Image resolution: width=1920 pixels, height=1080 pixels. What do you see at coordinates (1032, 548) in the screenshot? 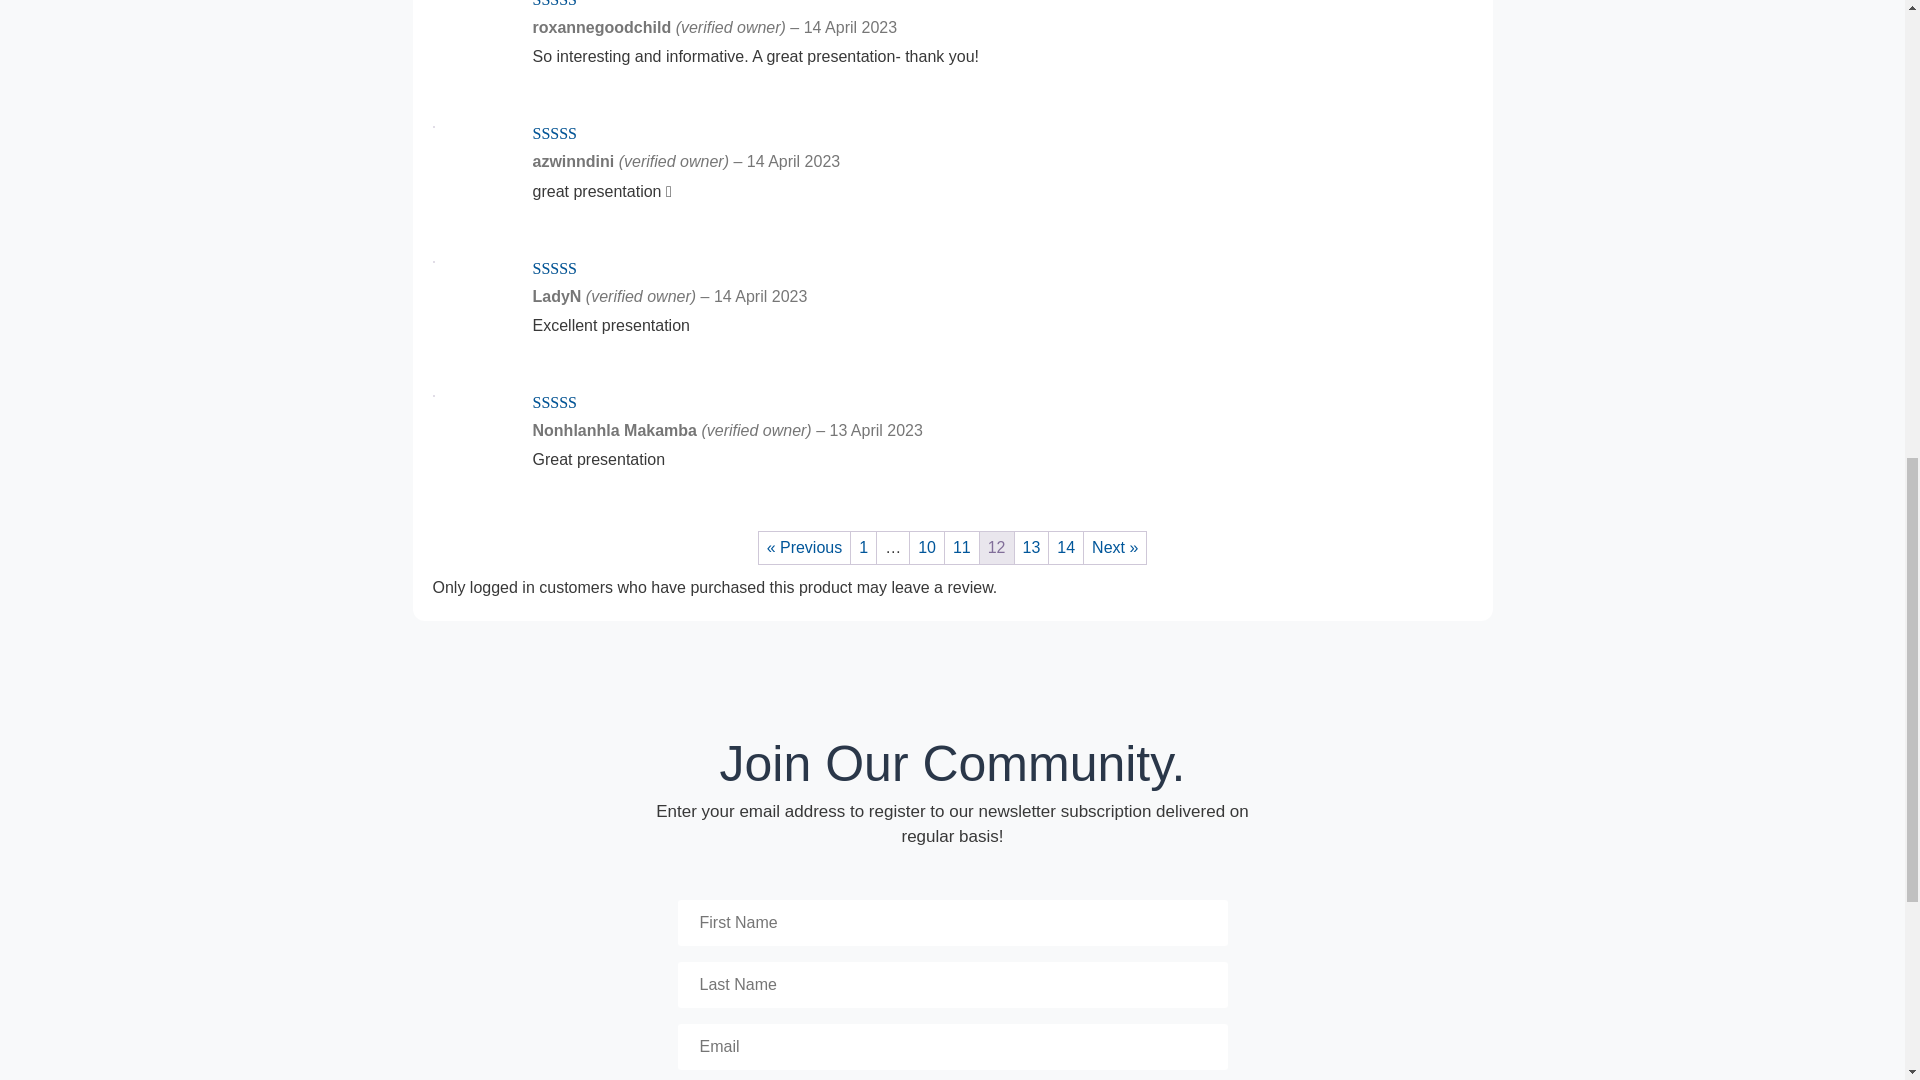
I see `13` at bounding box center [1032, 548].